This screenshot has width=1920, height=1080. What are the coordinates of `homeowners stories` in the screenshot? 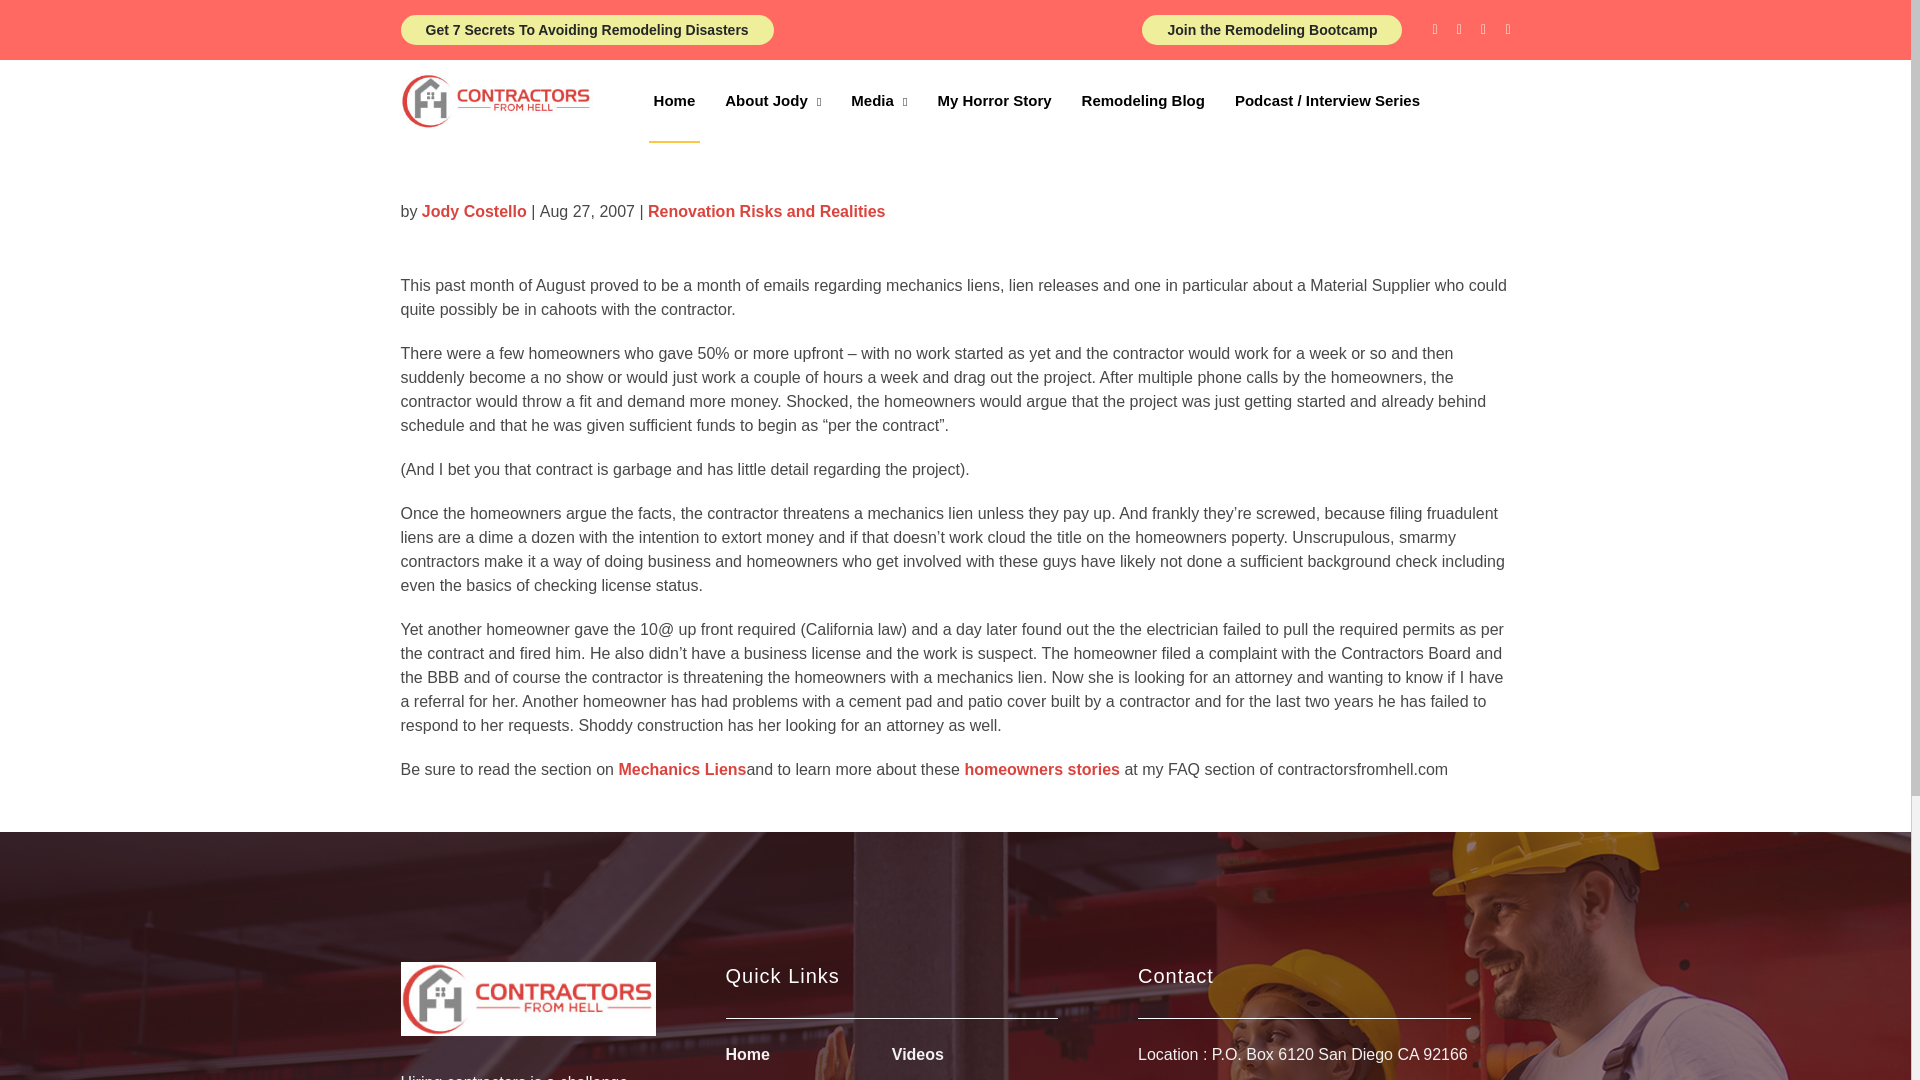 It's located at (1041, 770).